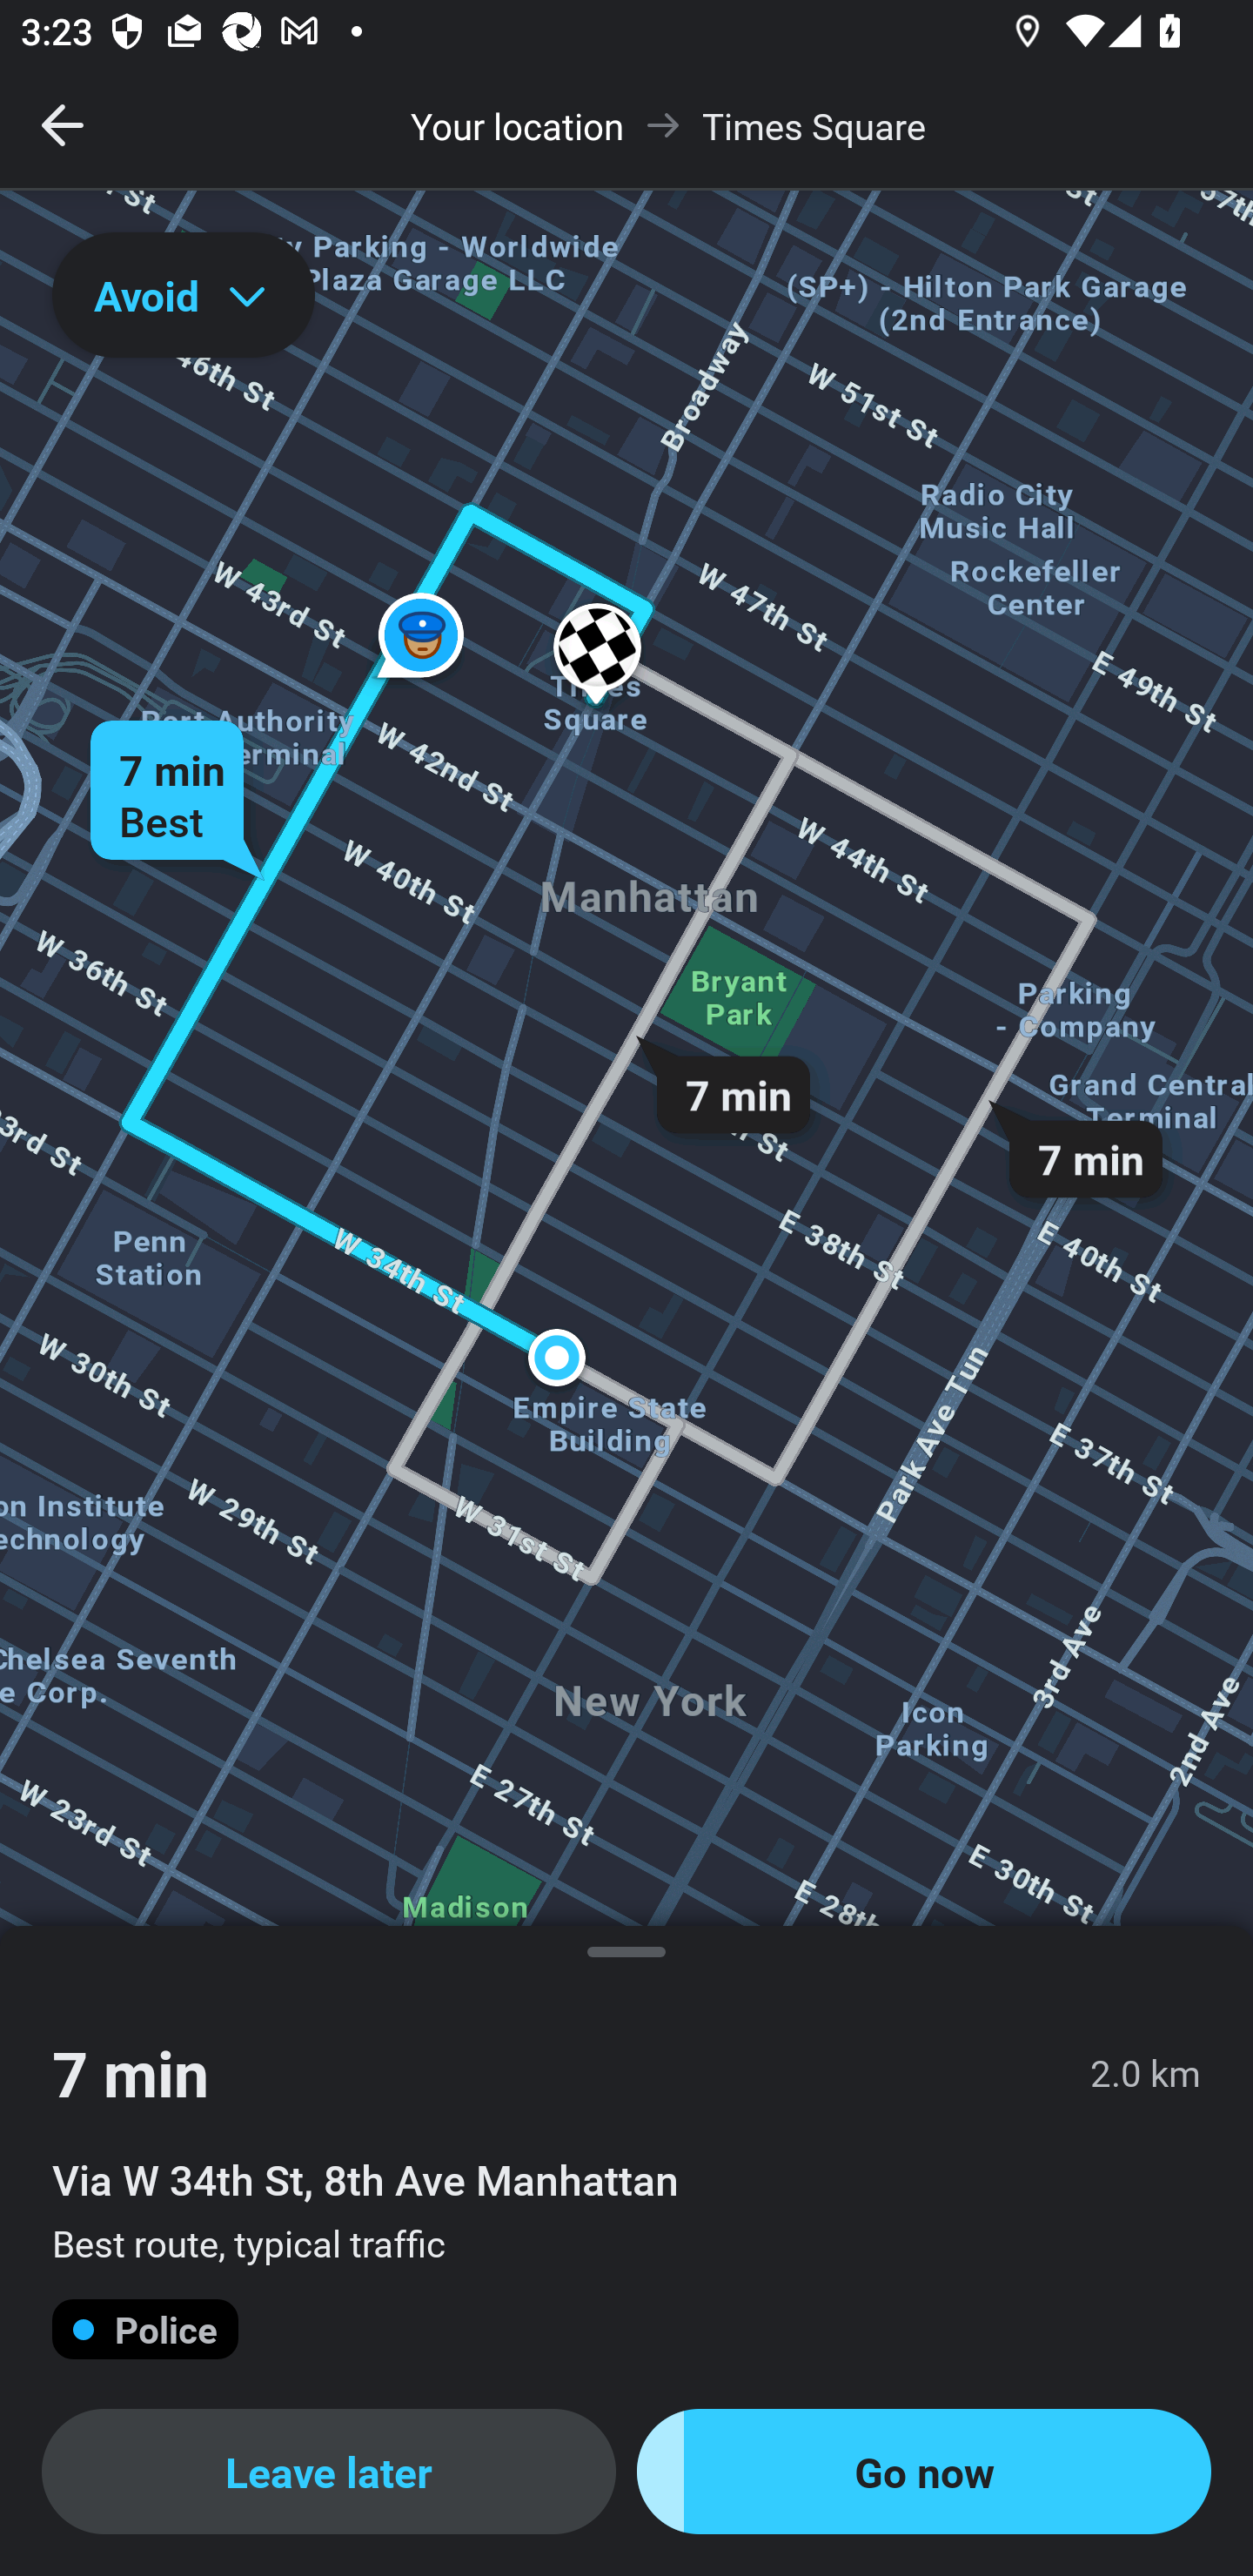 The width and height of the screenshot is (1253, 2576). I want to click on Go now, so click(924, 2472).